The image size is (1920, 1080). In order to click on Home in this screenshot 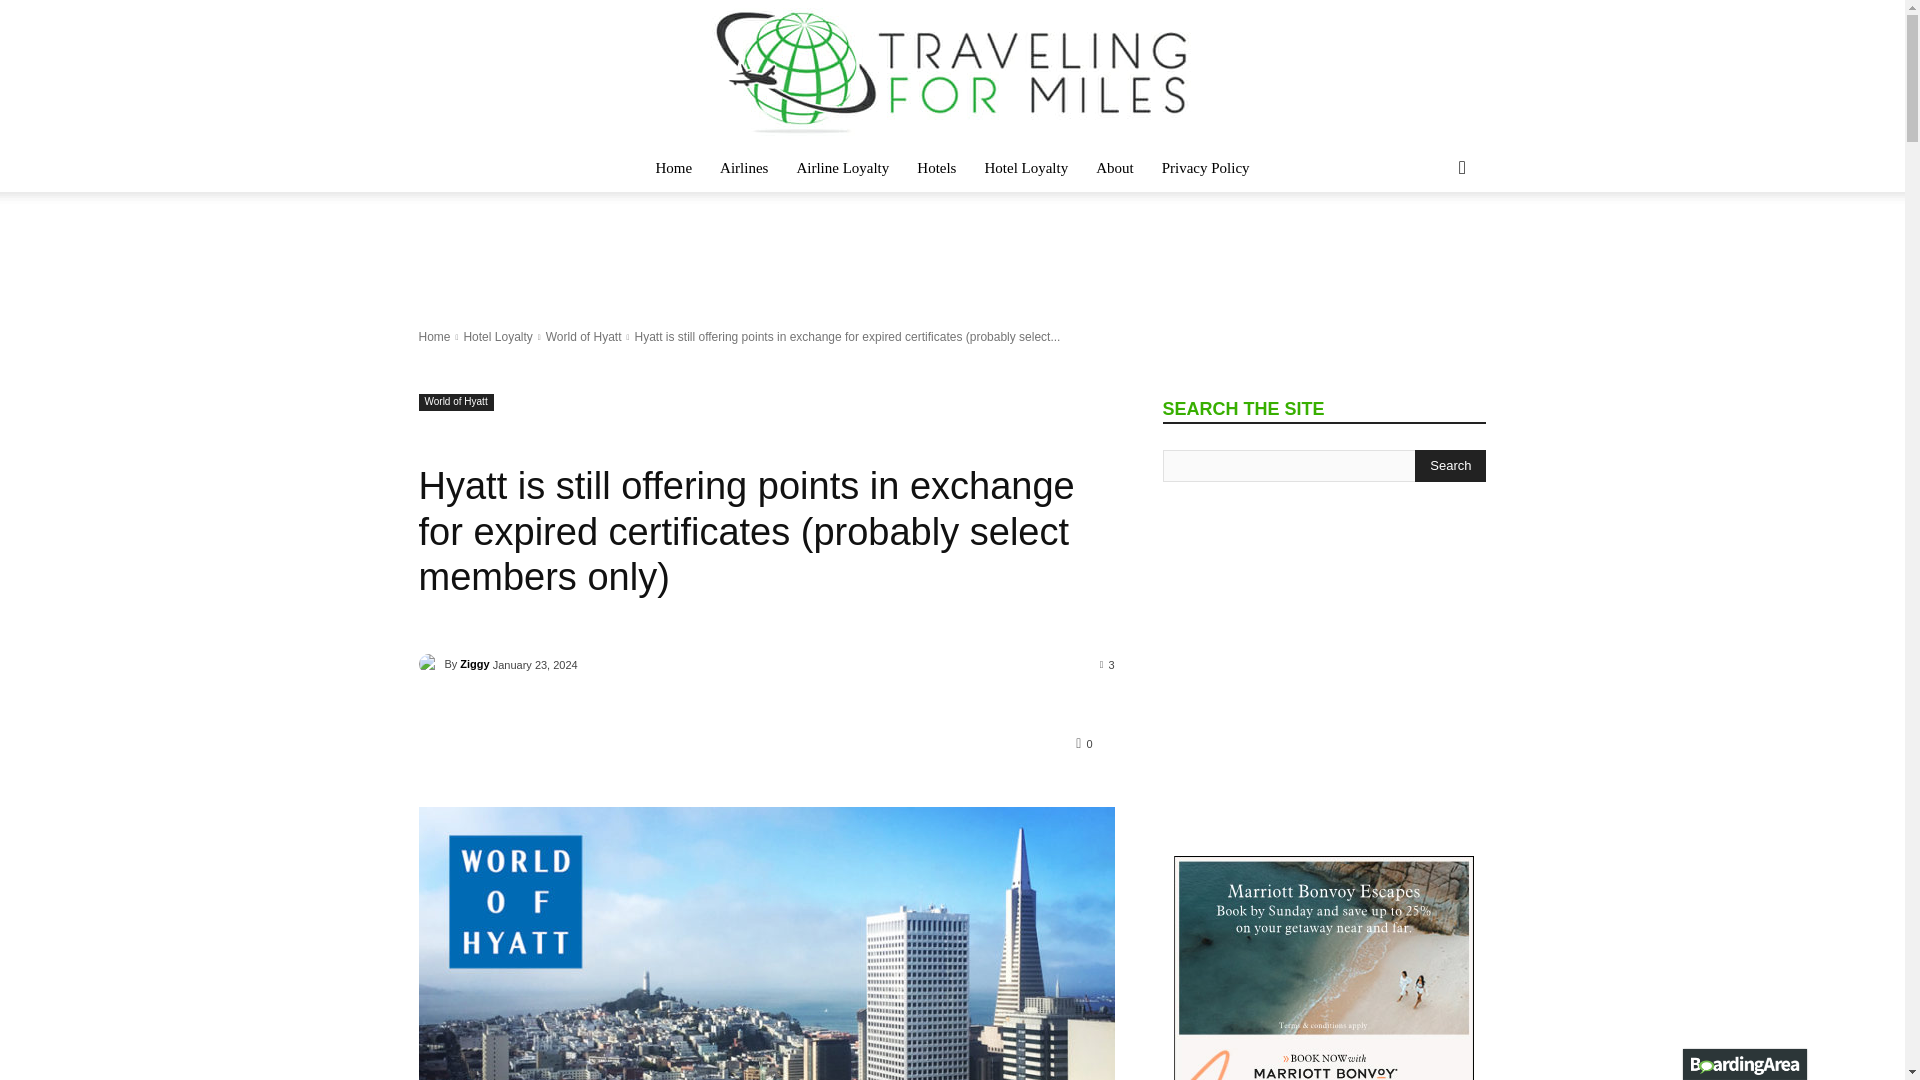, I will do `click(434, 337)`.